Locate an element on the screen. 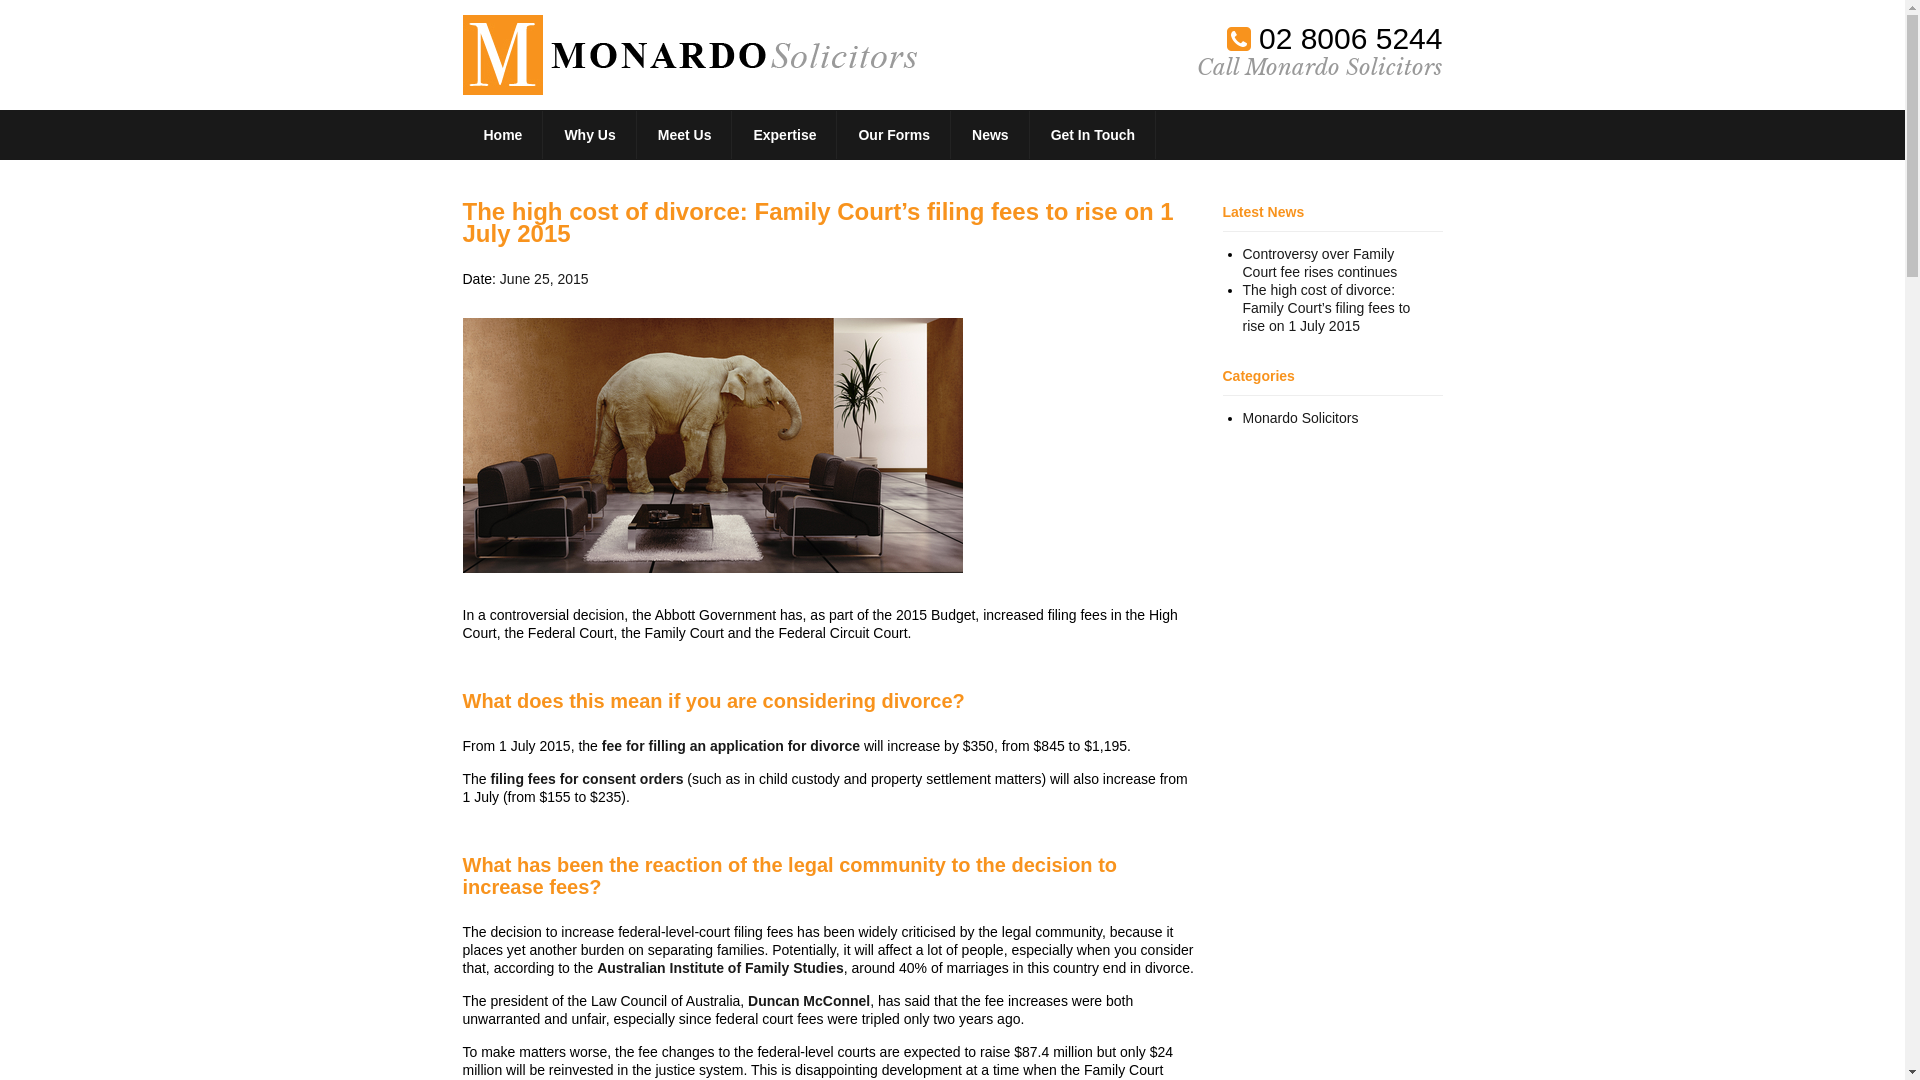 This screenshot has width=1920, height=1080. June 25, 2015 is located at coordinates (544, 279).